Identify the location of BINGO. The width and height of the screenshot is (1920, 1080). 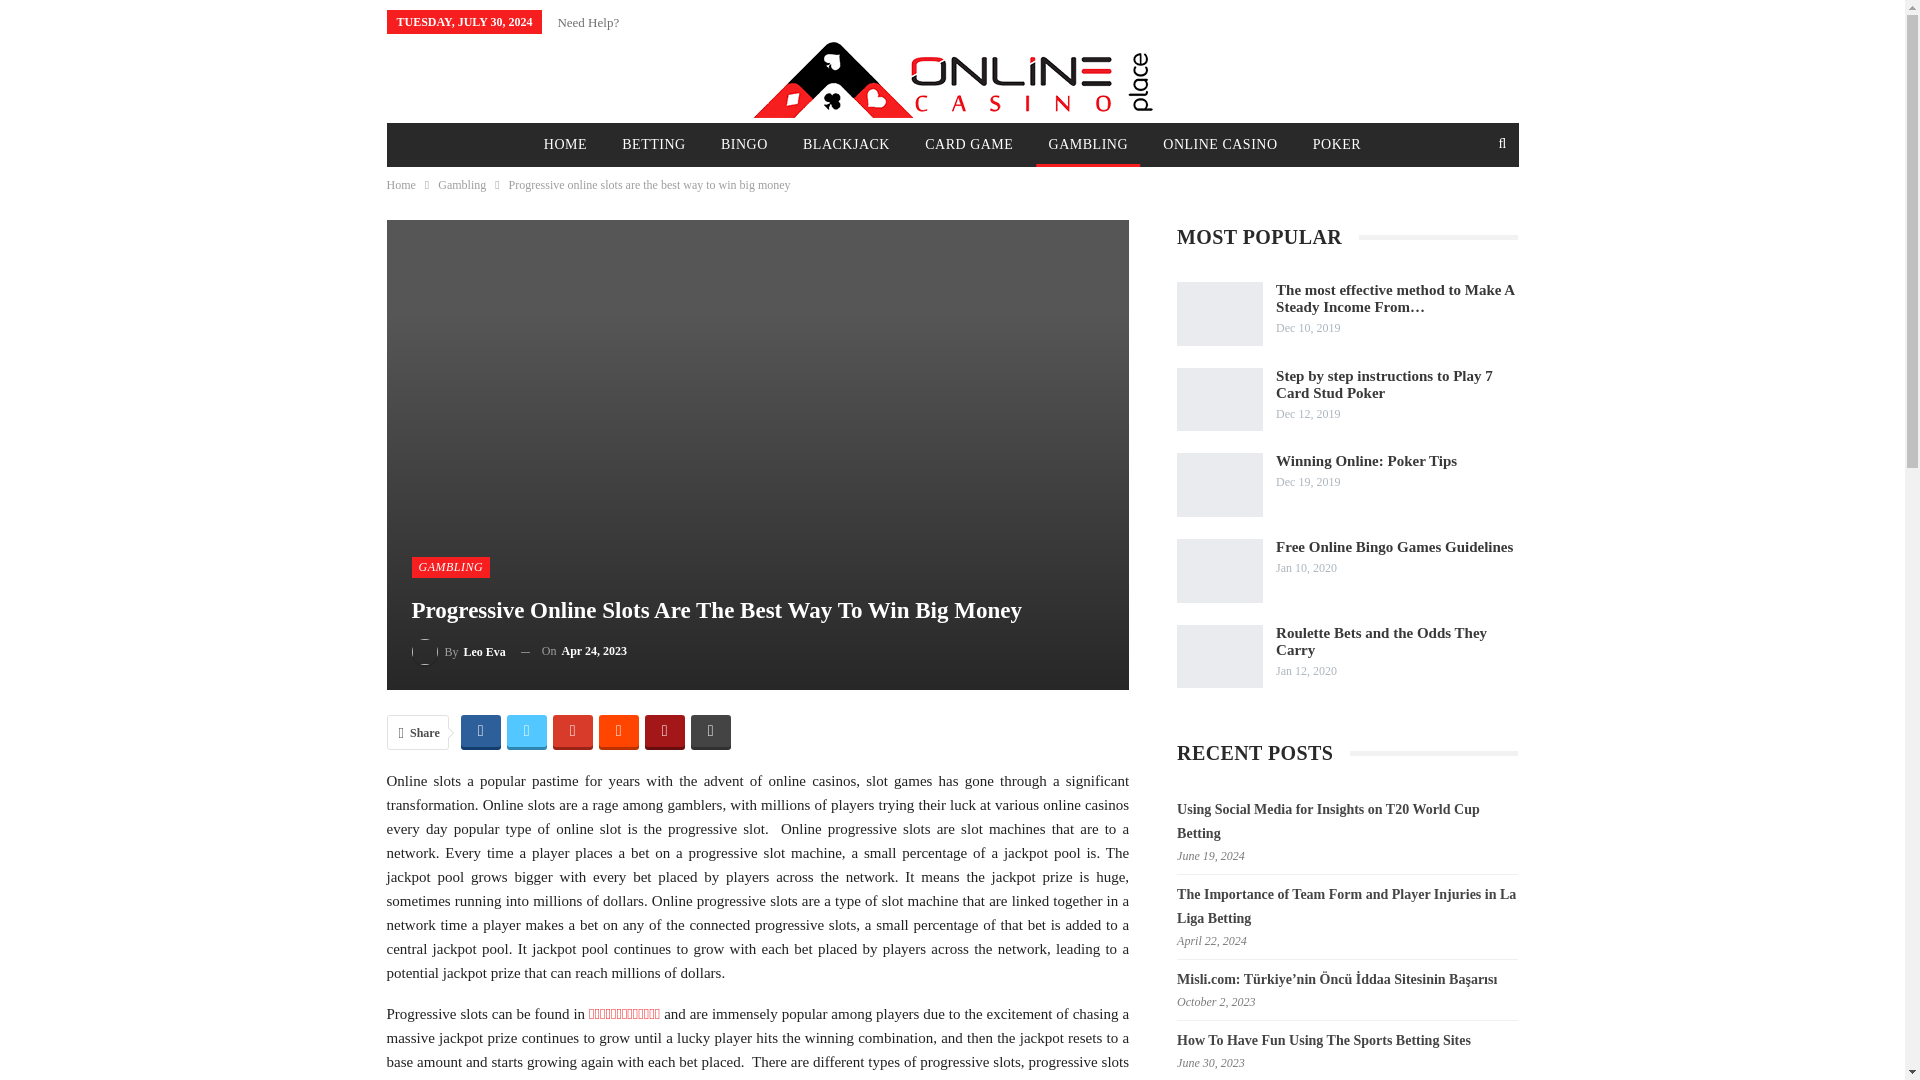
(744, 145).